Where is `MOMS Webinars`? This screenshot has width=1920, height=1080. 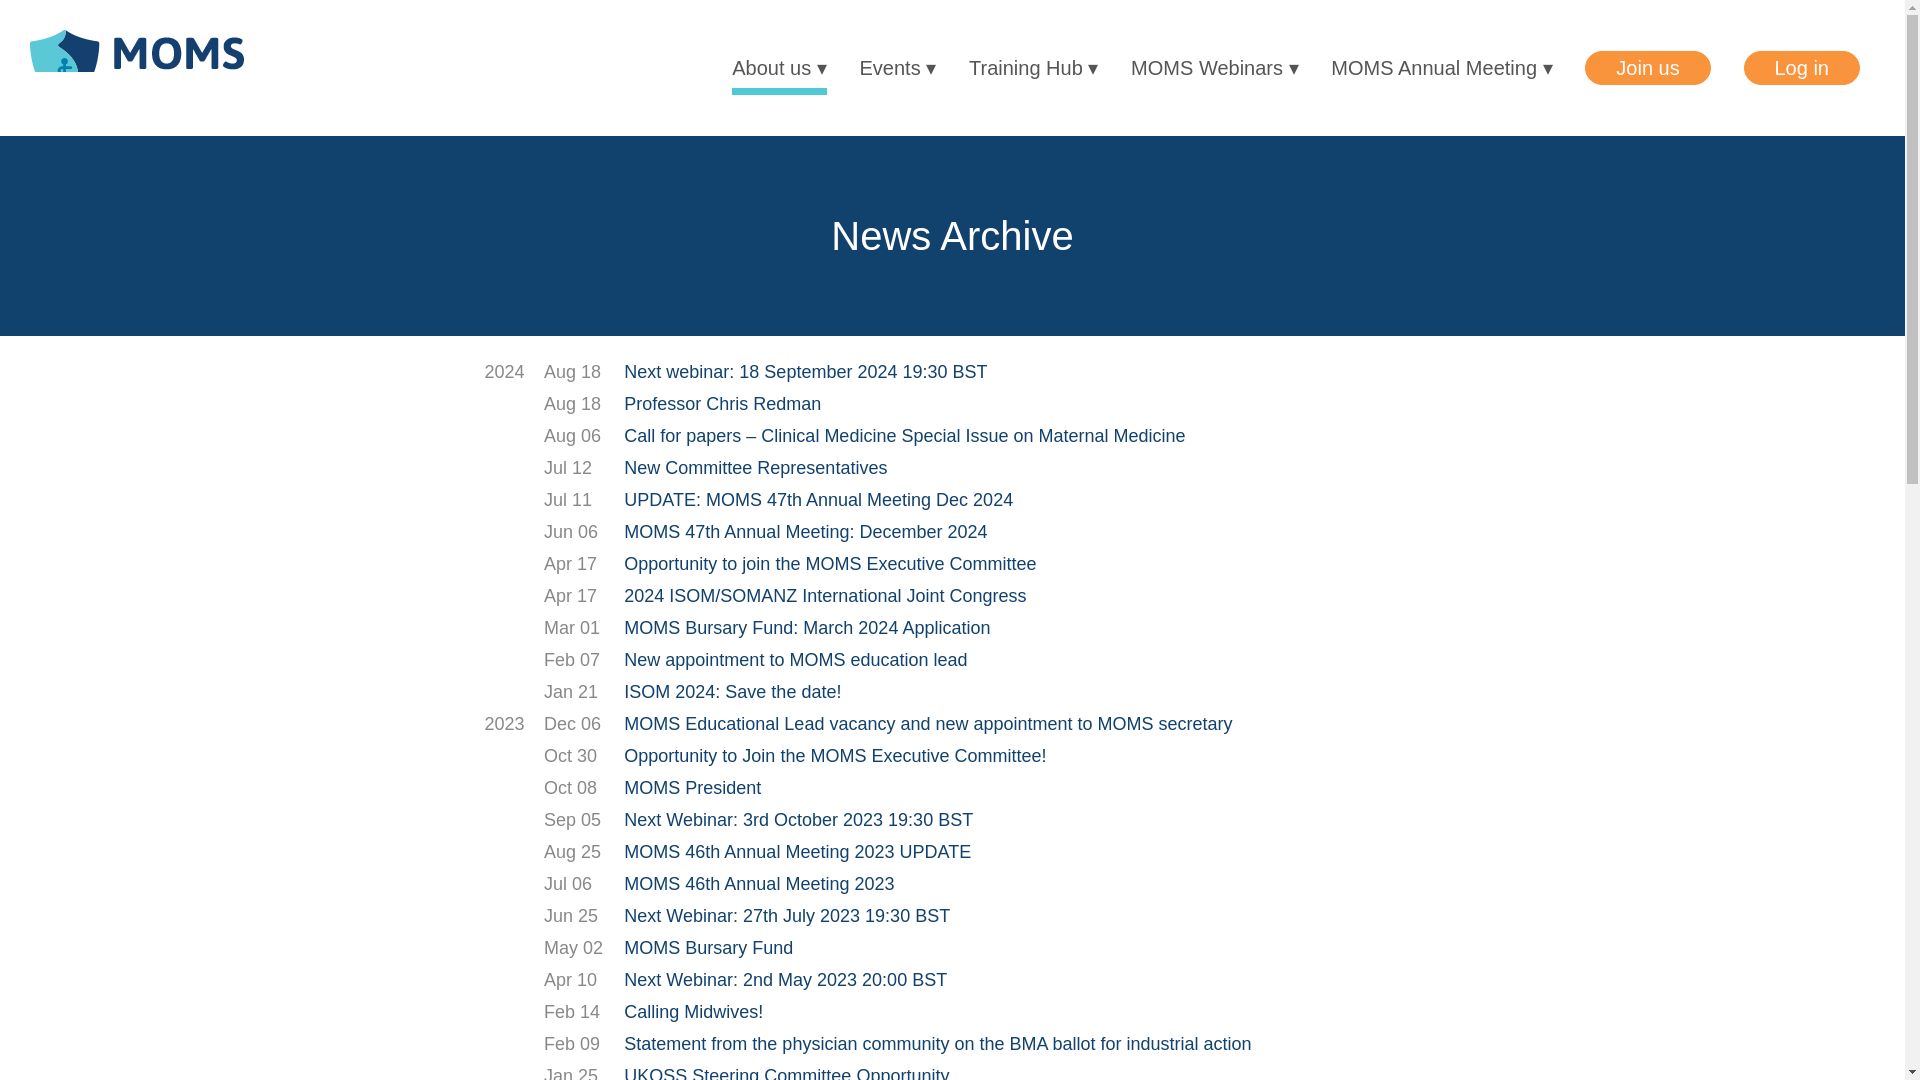 MOMS Webinars is located at coordinates (1214, 67).